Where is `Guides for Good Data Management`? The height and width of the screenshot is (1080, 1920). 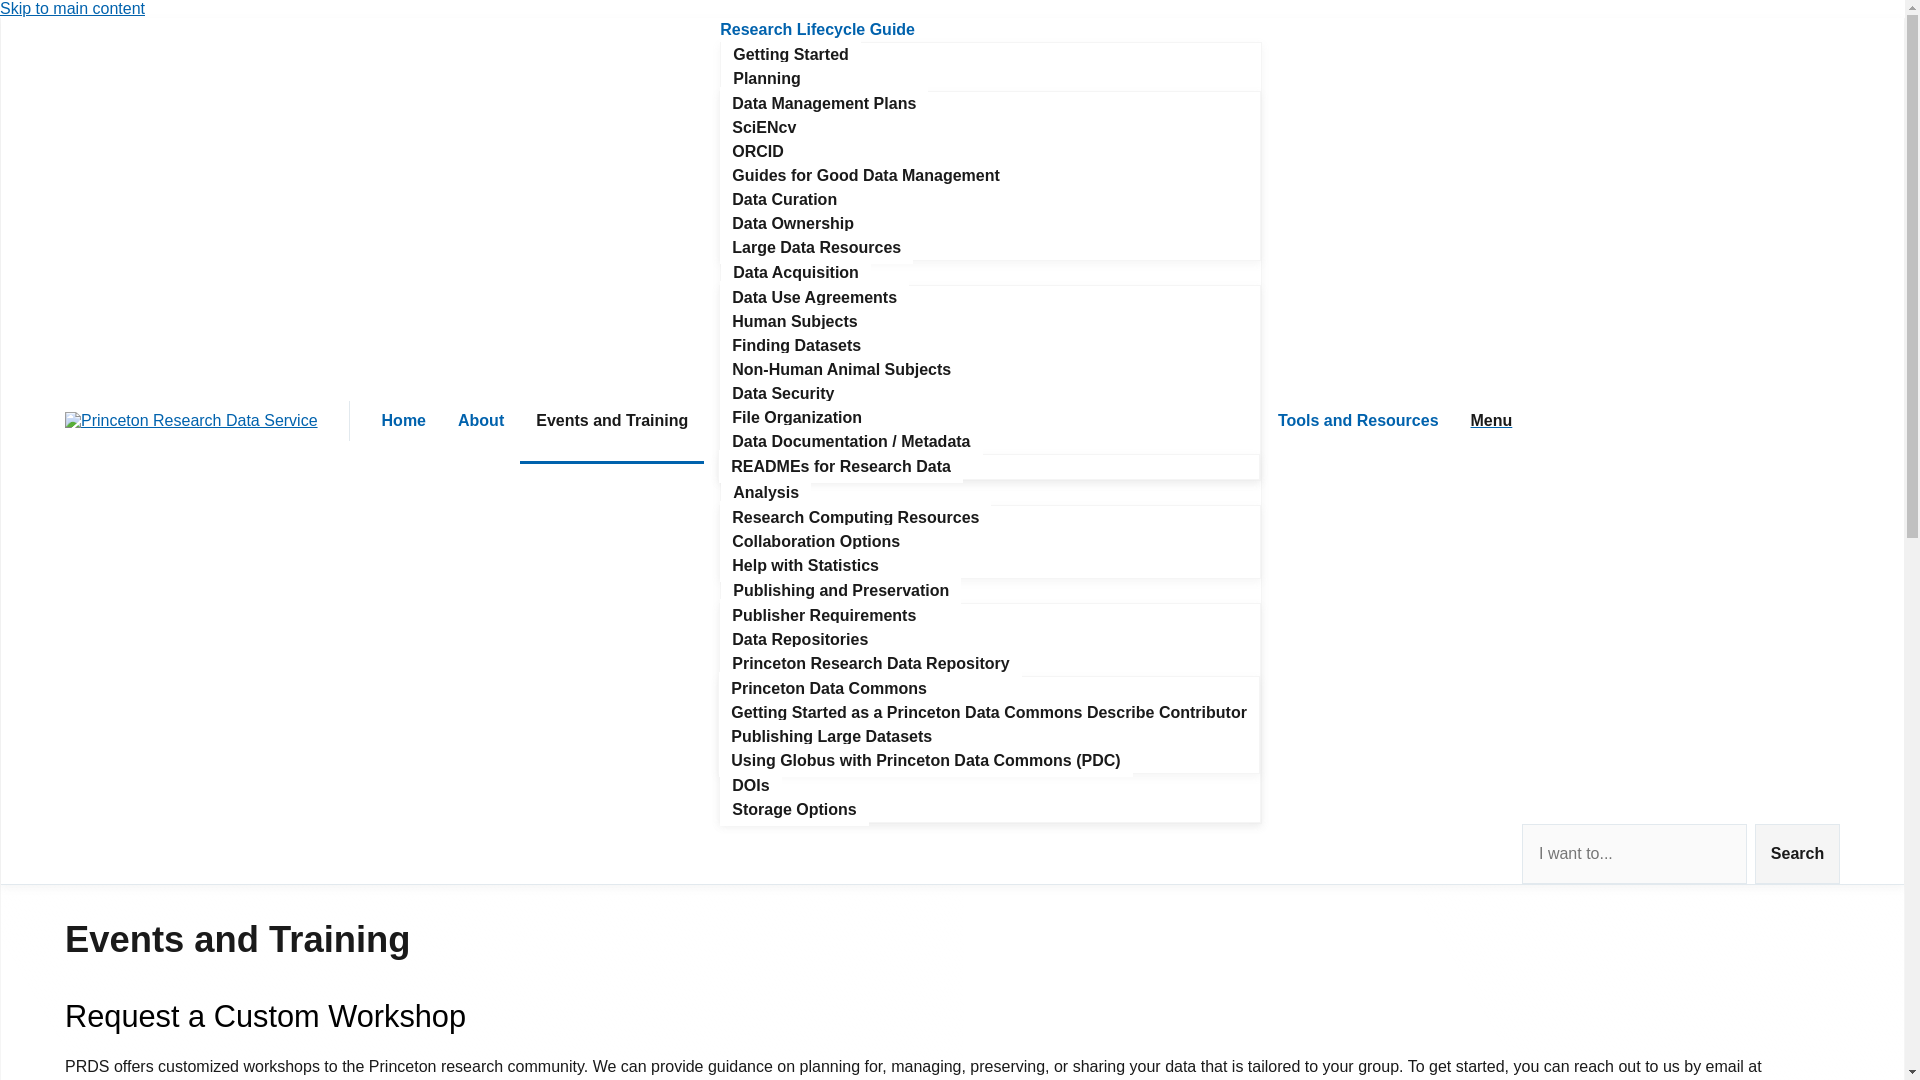
Guides for Good Data Management is located at coordinates (866, 175).